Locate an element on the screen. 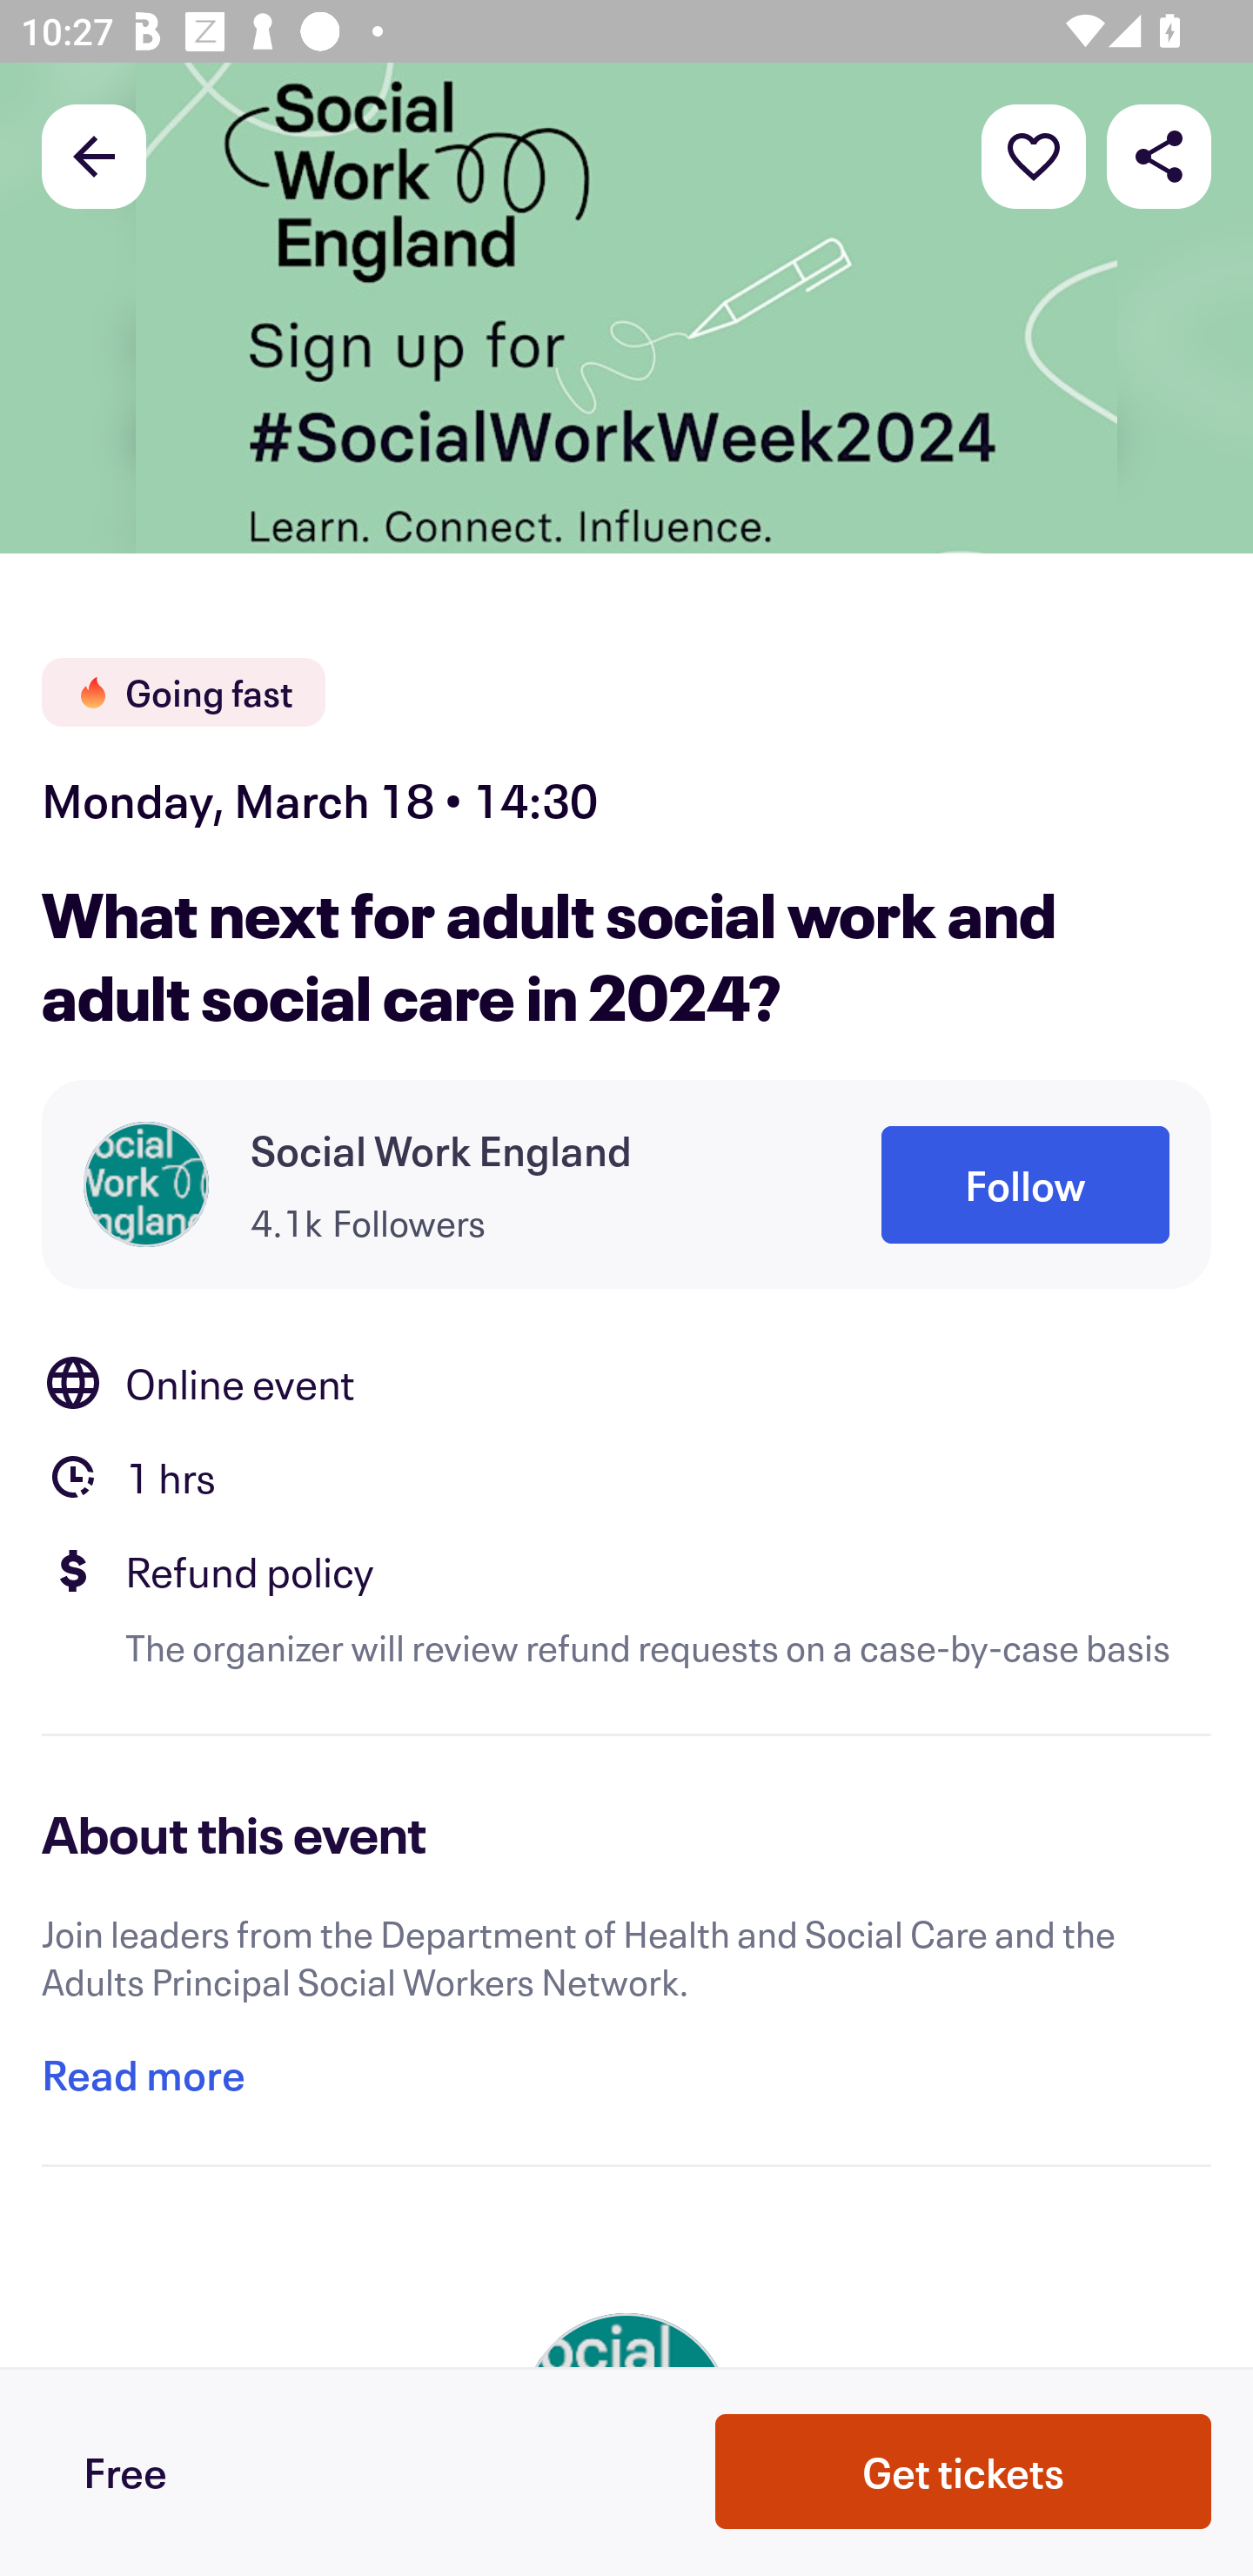 This screenshot has height=2576, width=1253. Social Work England is located at coordinates (442, 1150).